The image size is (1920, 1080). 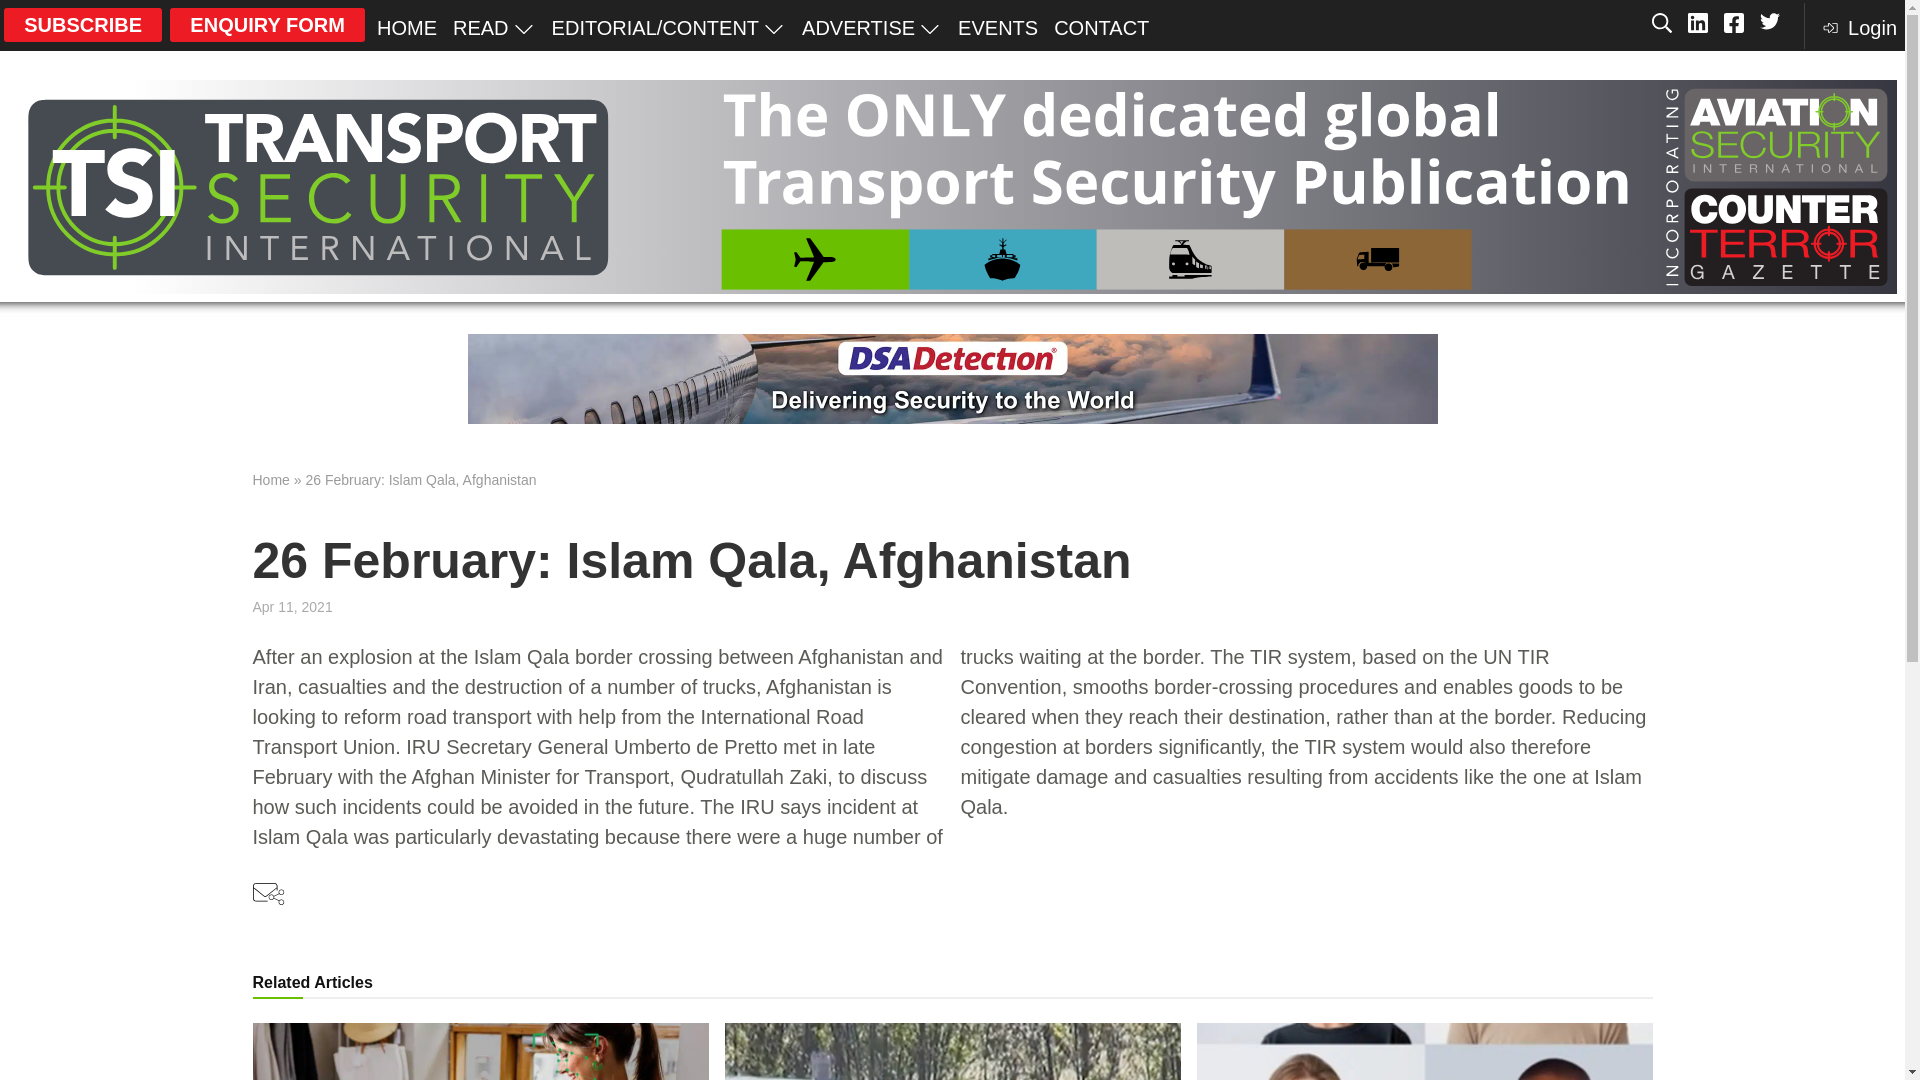 I want to click on READ, so click(x=494, y=27).